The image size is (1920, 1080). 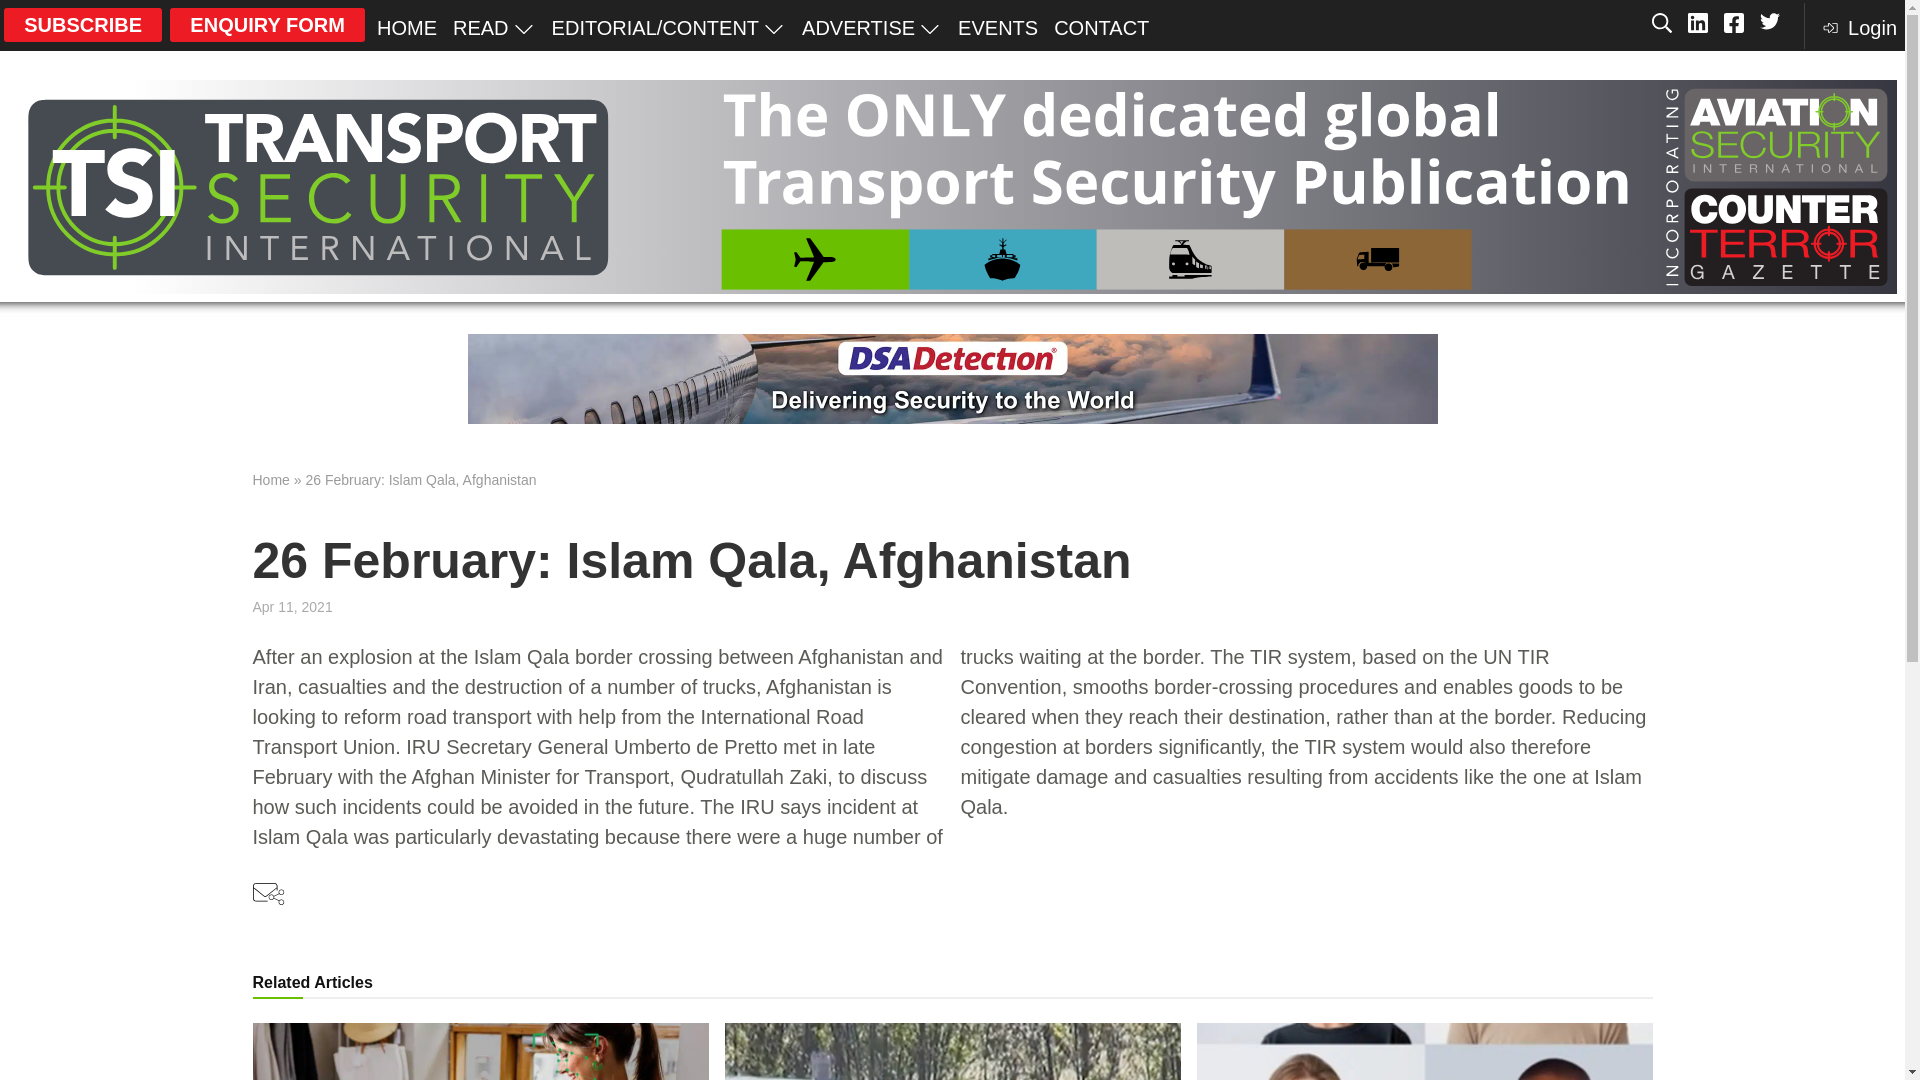 I want to click on READ, so click(x=494, y=27).